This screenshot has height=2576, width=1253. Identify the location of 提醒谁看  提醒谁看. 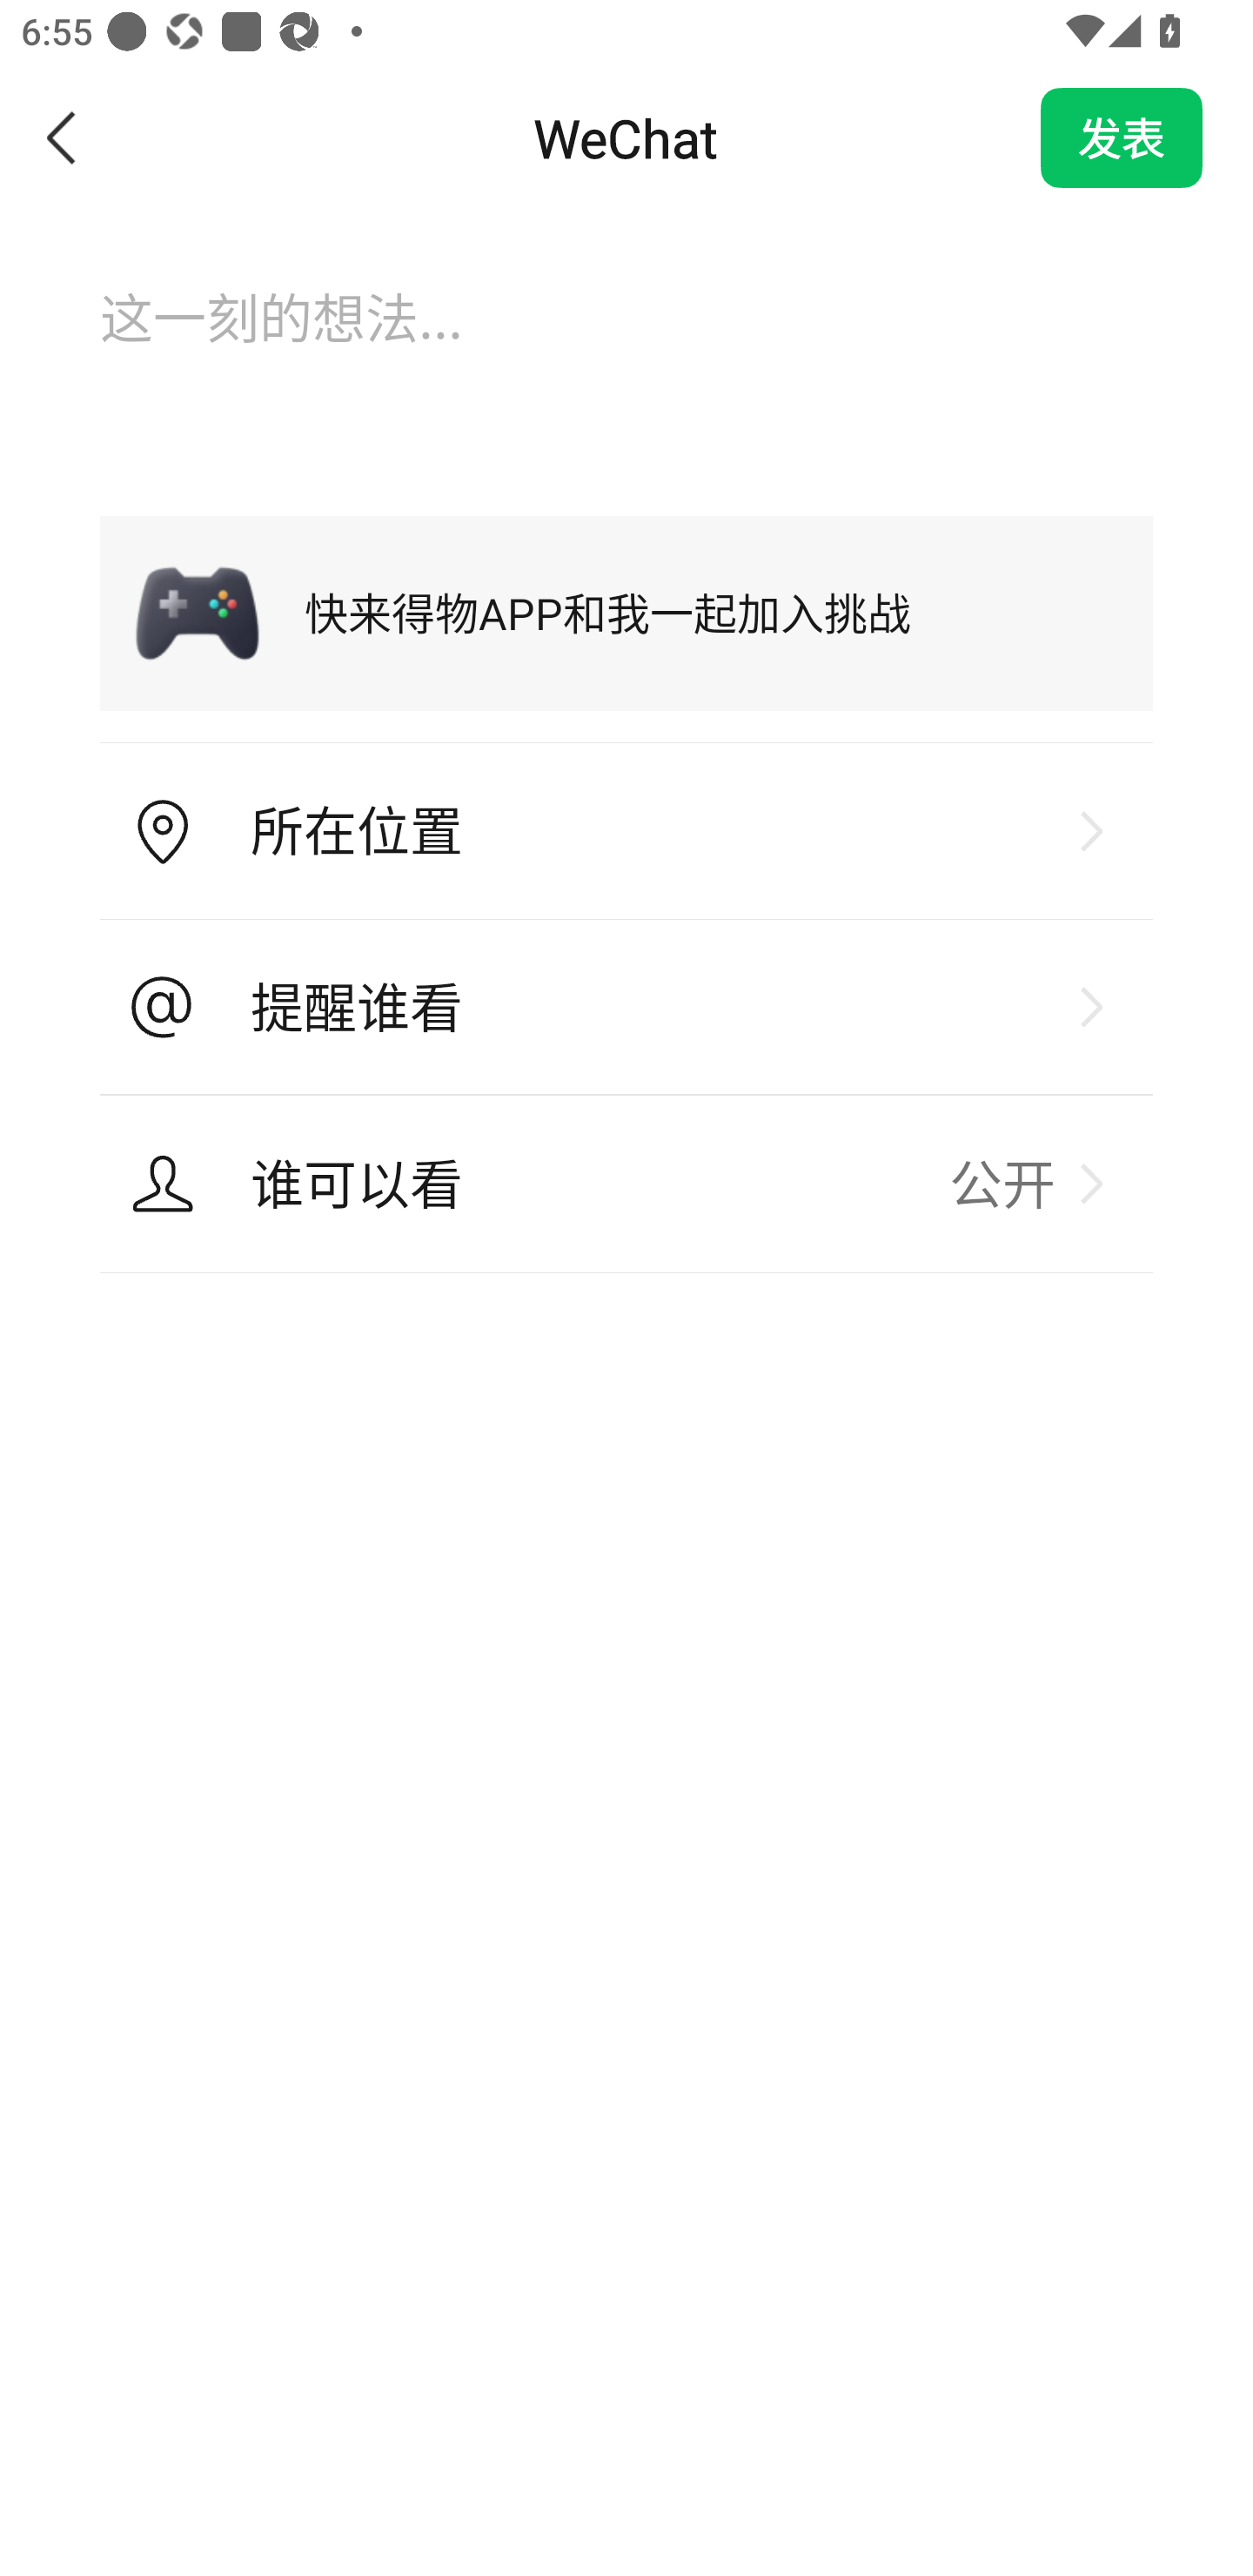
(626, 1007).